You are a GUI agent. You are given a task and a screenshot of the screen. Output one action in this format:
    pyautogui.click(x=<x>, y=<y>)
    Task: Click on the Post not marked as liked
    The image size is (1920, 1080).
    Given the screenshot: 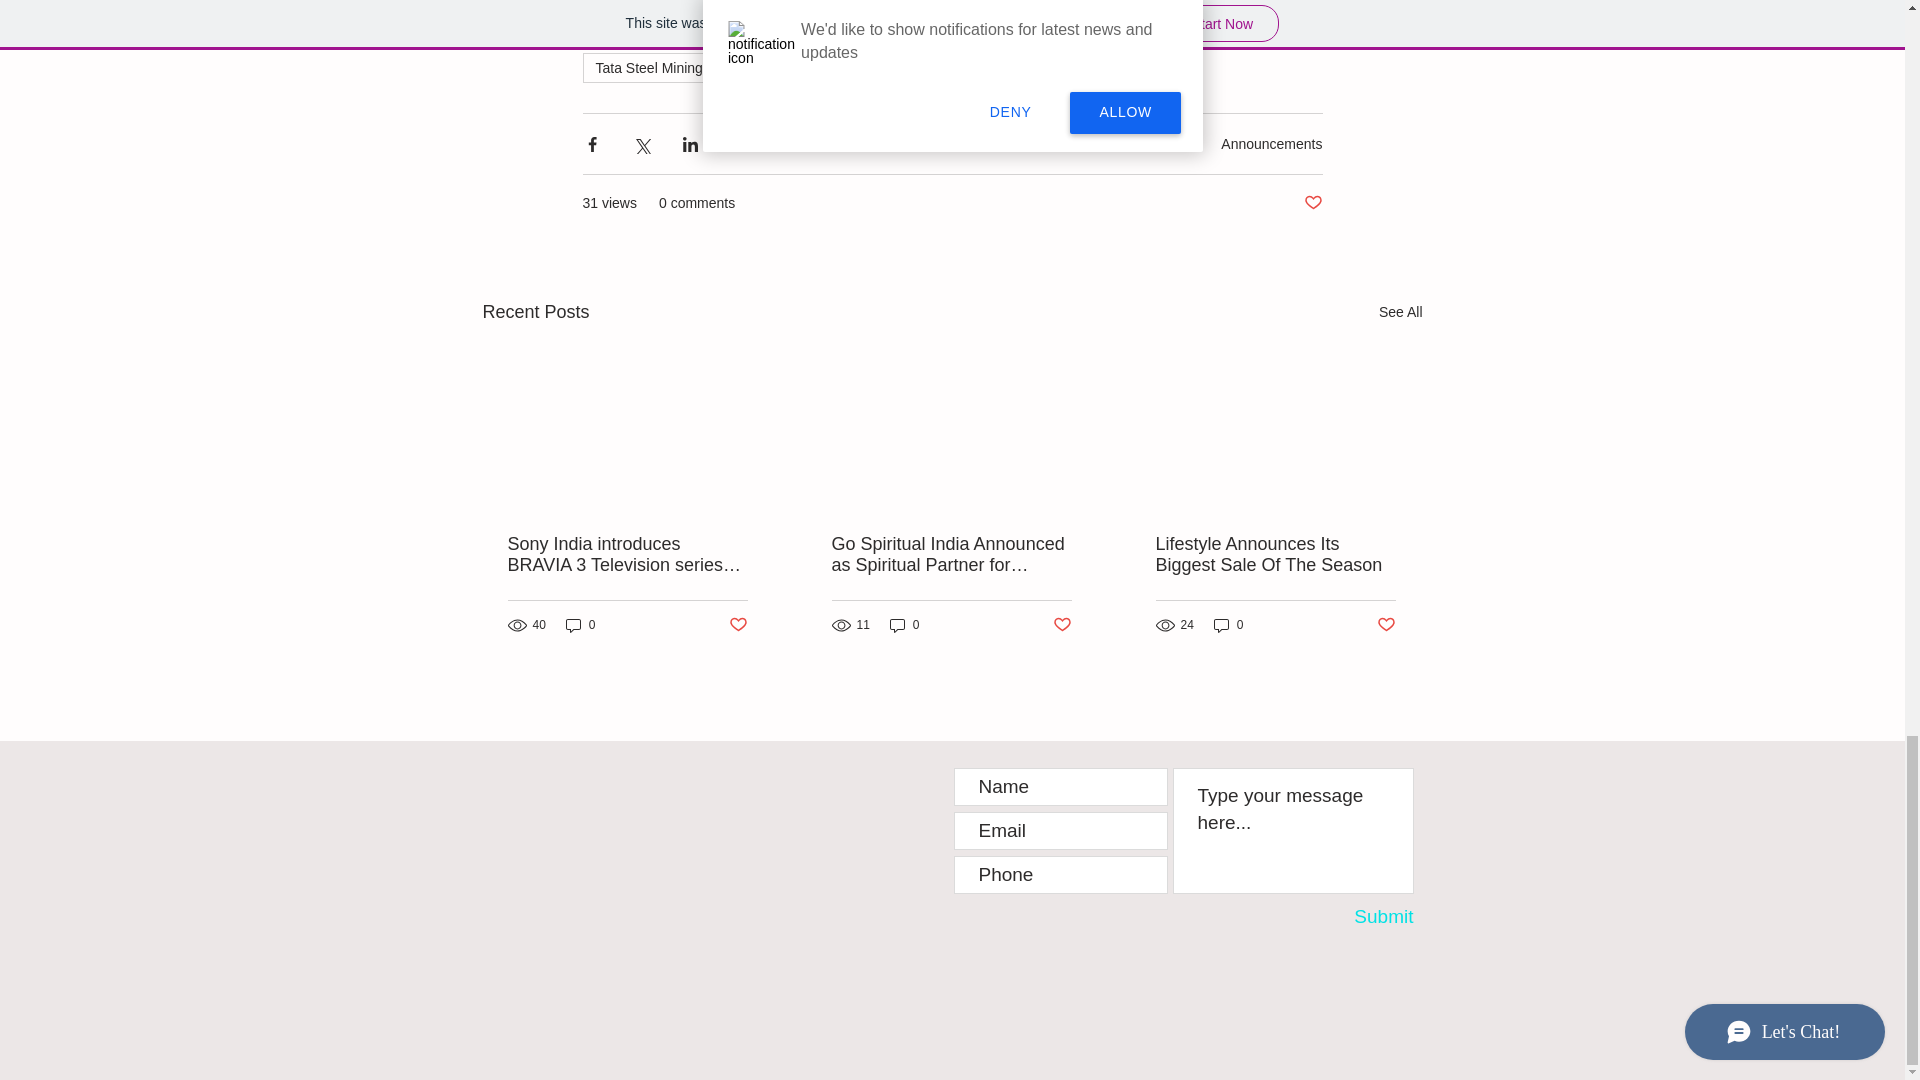 What is the action you would take?
    pyautogui.click(x=736, y=624)
    